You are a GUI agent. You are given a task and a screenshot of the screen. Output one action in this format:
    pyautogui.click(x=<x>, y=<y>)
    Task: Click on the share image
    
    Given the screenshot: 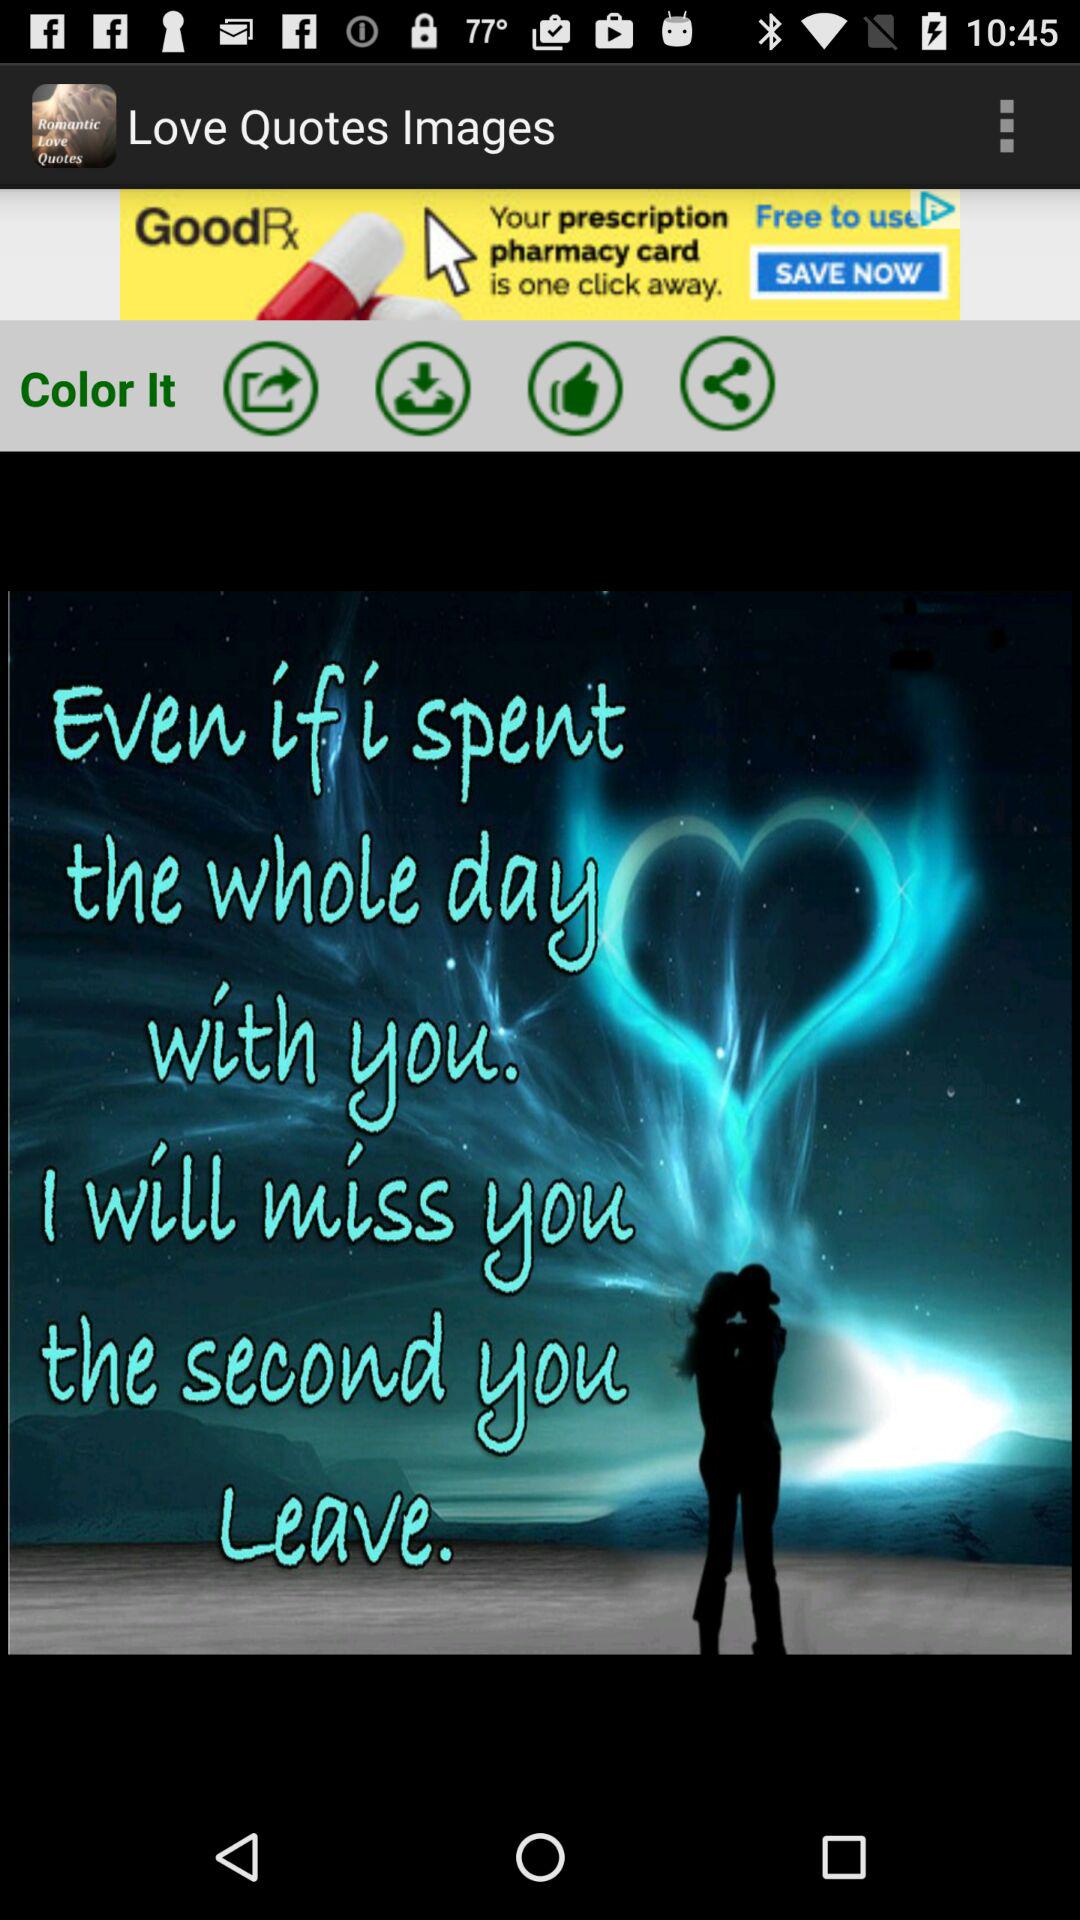 What is the action you would take?
    pyautogui.click(x=270, y=388)
    